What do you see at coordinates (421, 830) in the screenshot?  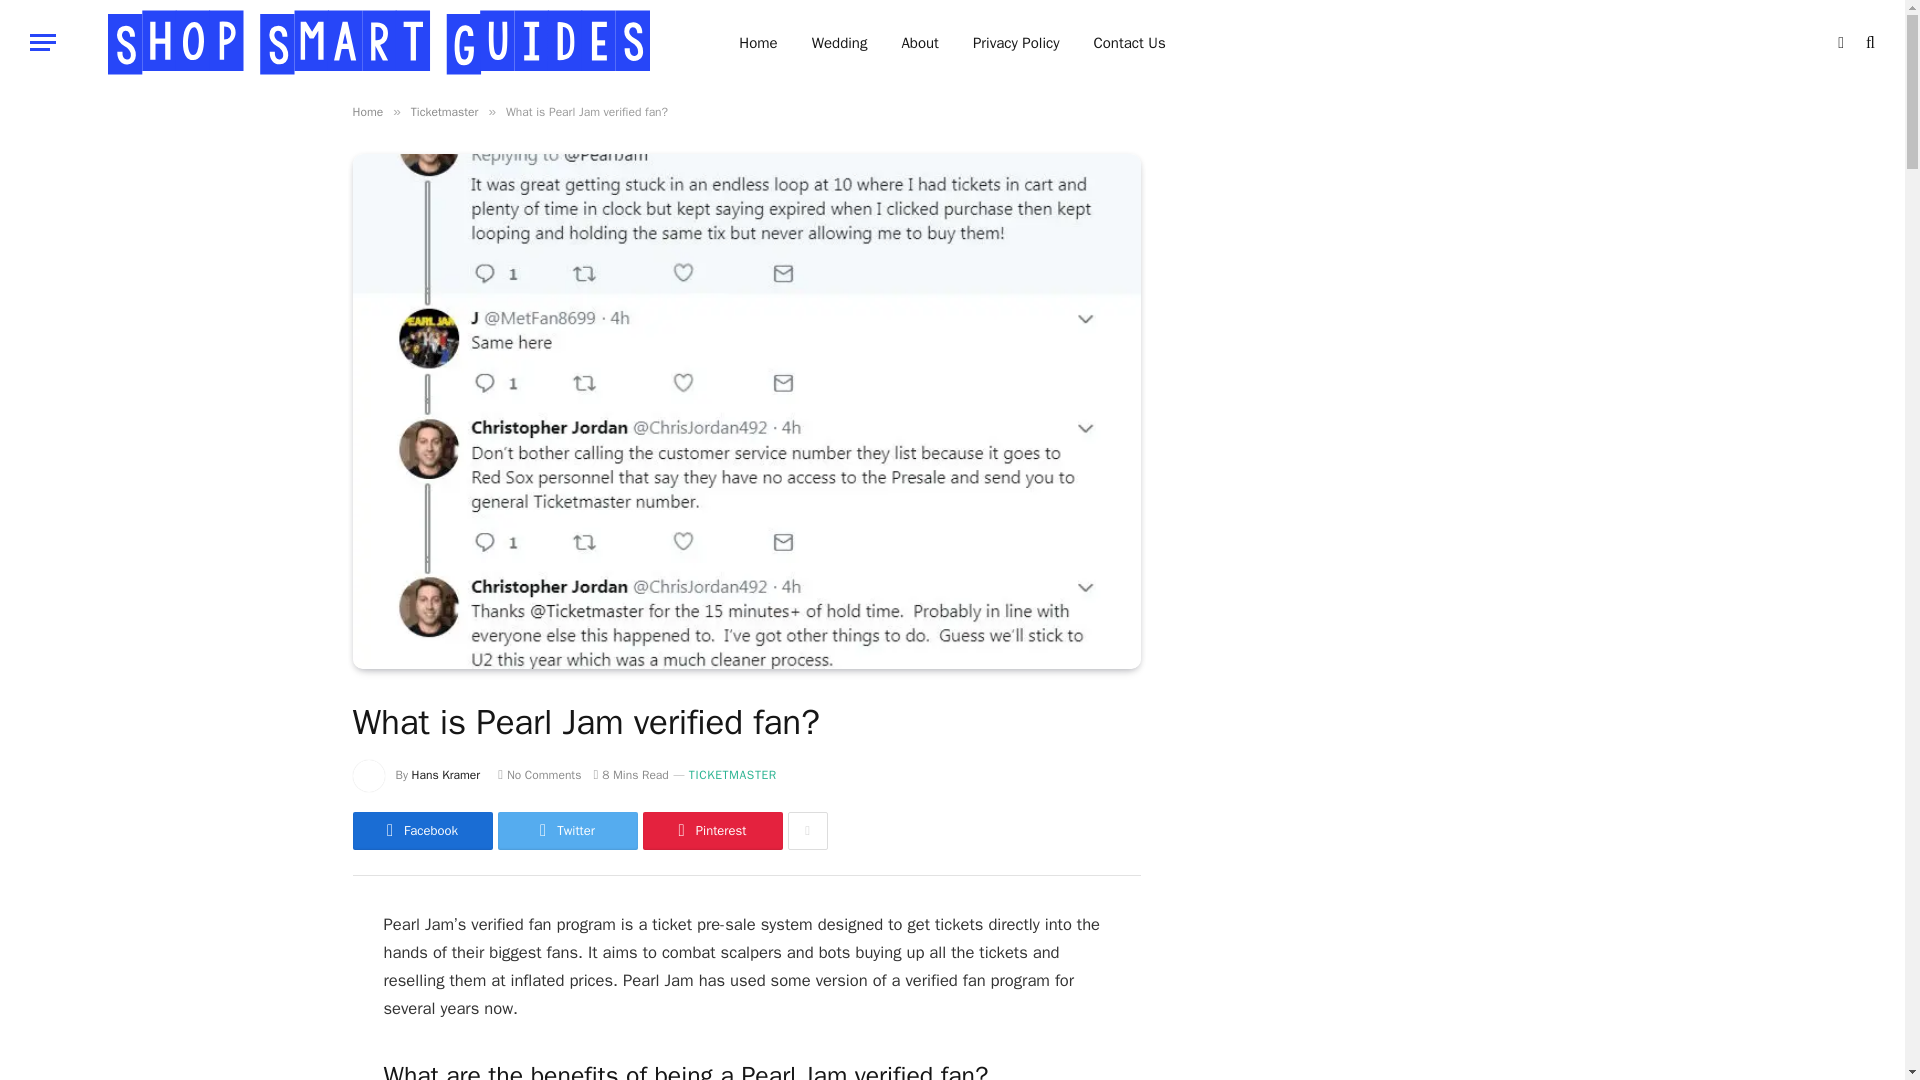 I see `Facebook` at bounding box center [421, 830].